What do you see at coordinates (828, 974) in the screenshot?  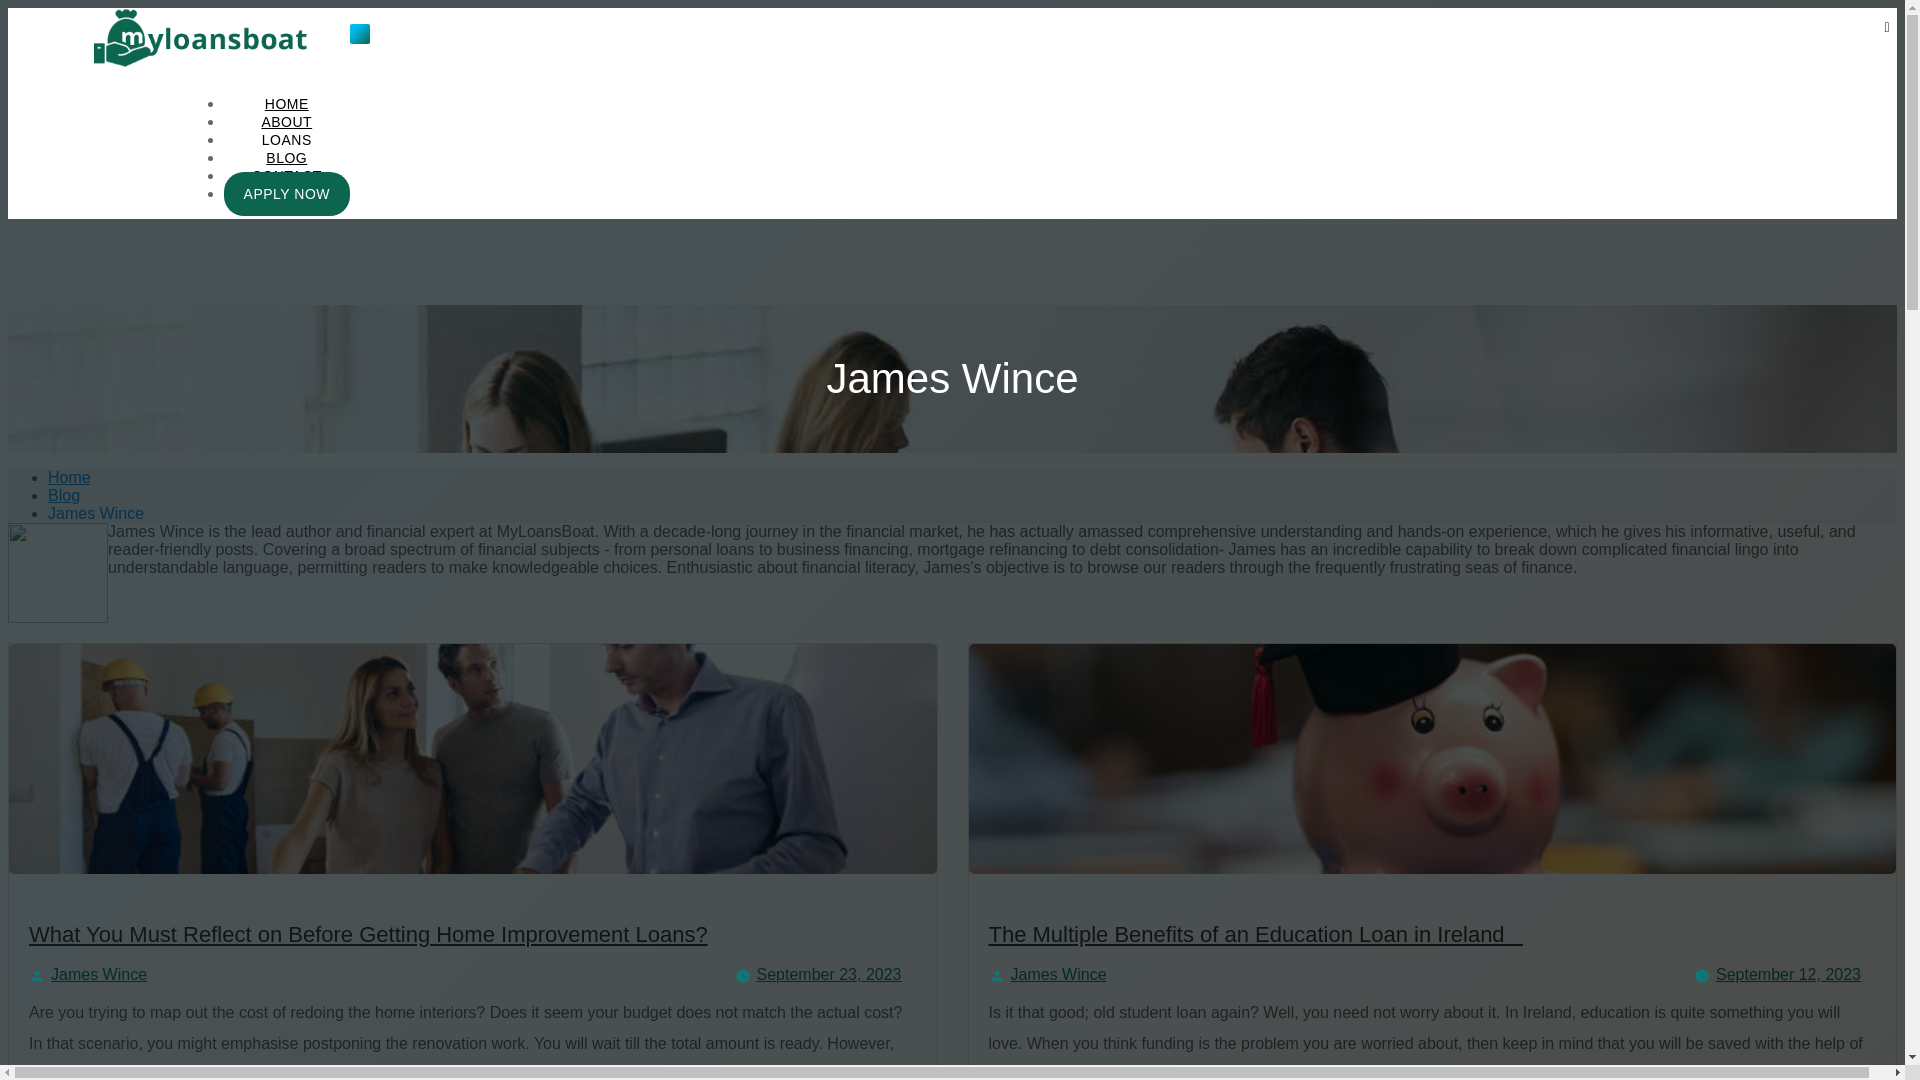 I see `September 23, 2023` at bounding box center [828, 974].